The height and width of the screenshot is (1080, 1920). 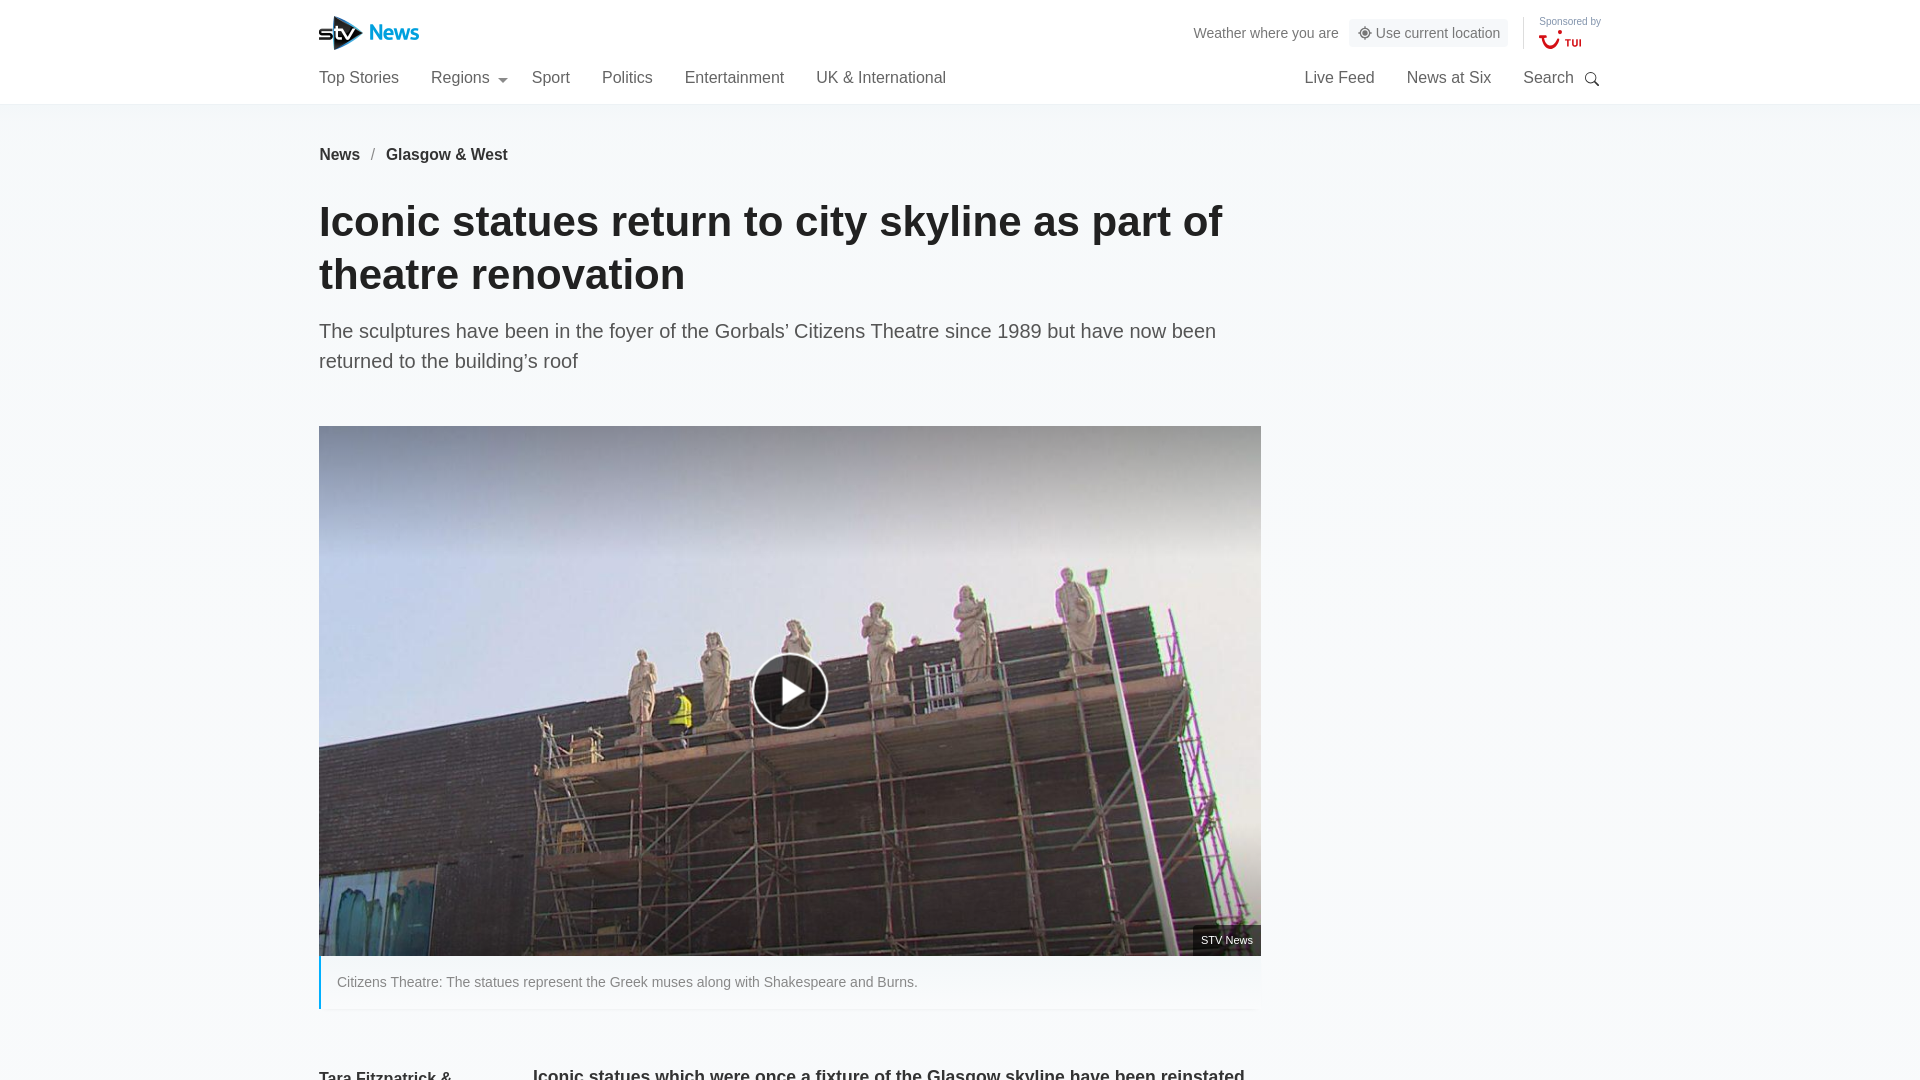 I want to click on Regions, so click(x=469, y=76).